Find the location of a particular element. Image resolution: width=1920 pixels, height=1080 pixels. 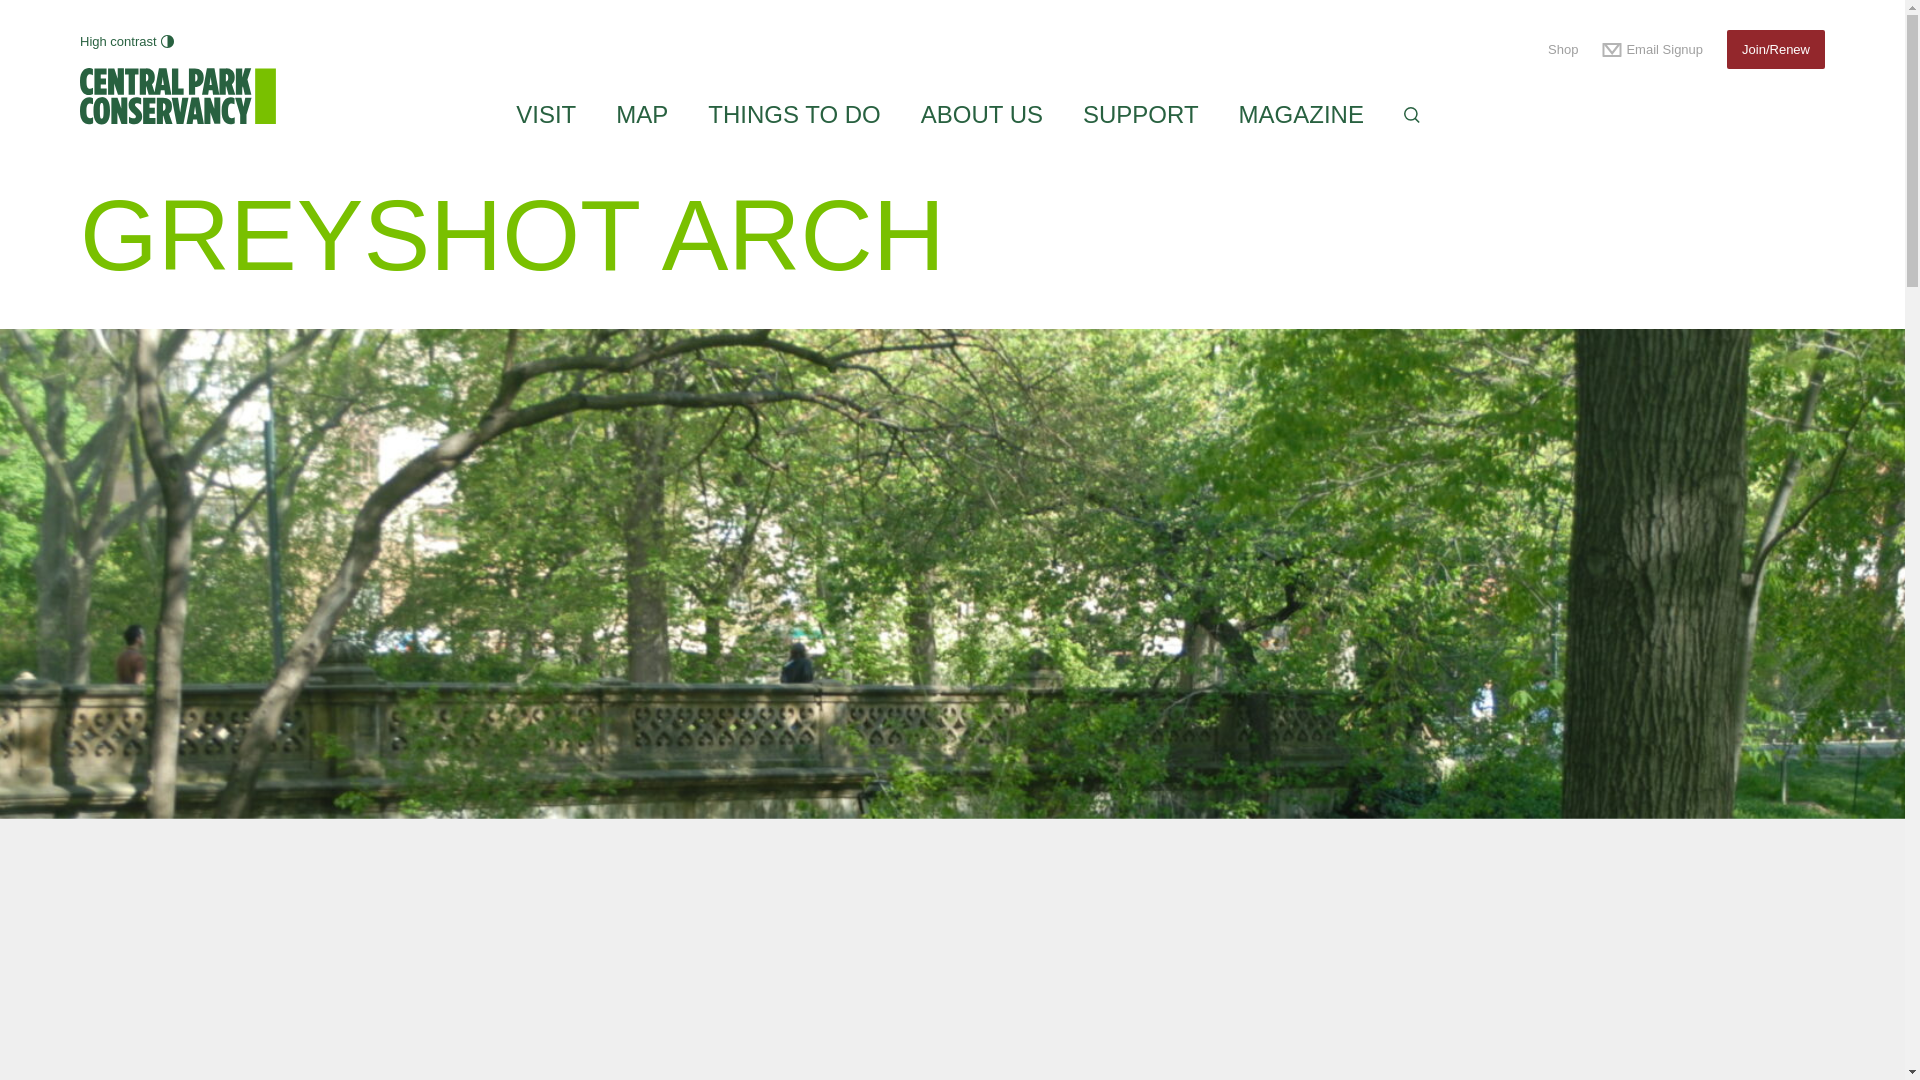

Shop is located at coordinates (1562, 50).